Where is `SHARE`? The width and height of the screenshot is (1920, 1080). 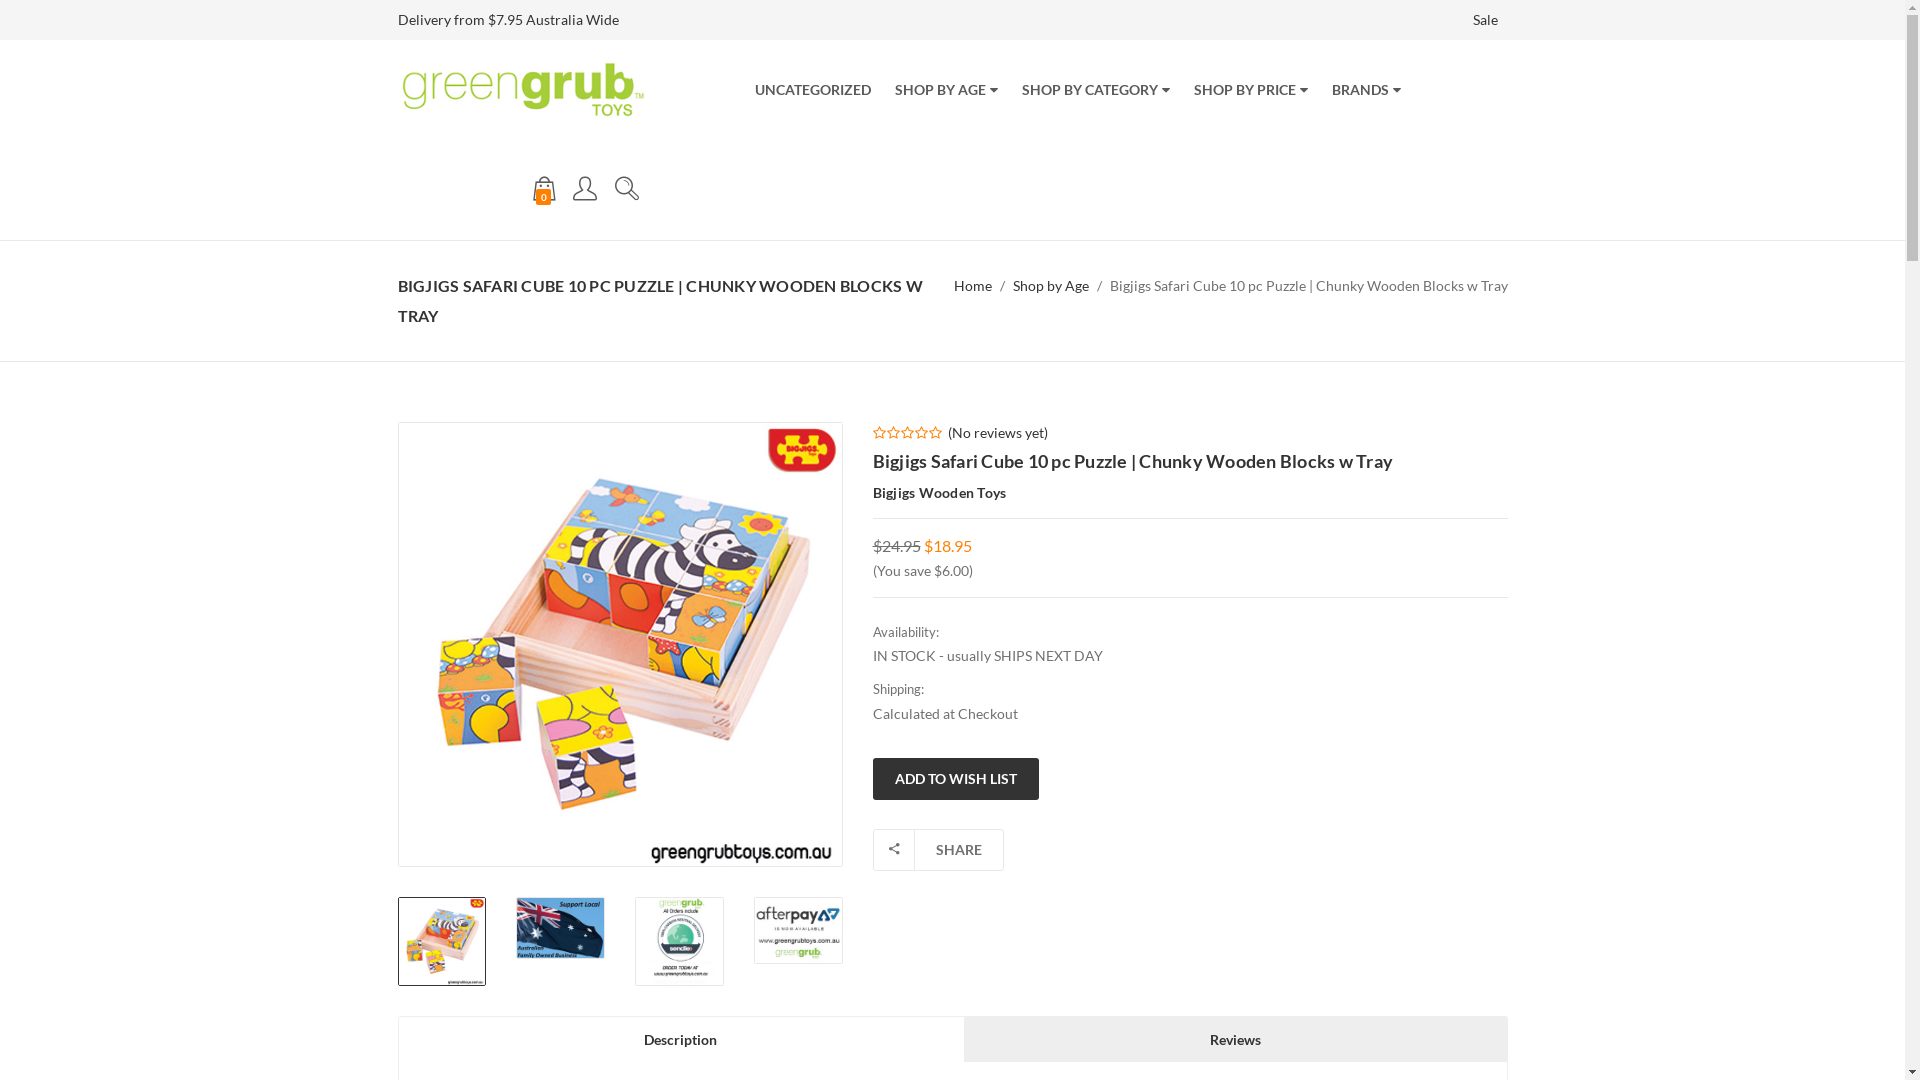 SHARE is located at coordinates (937, 850).